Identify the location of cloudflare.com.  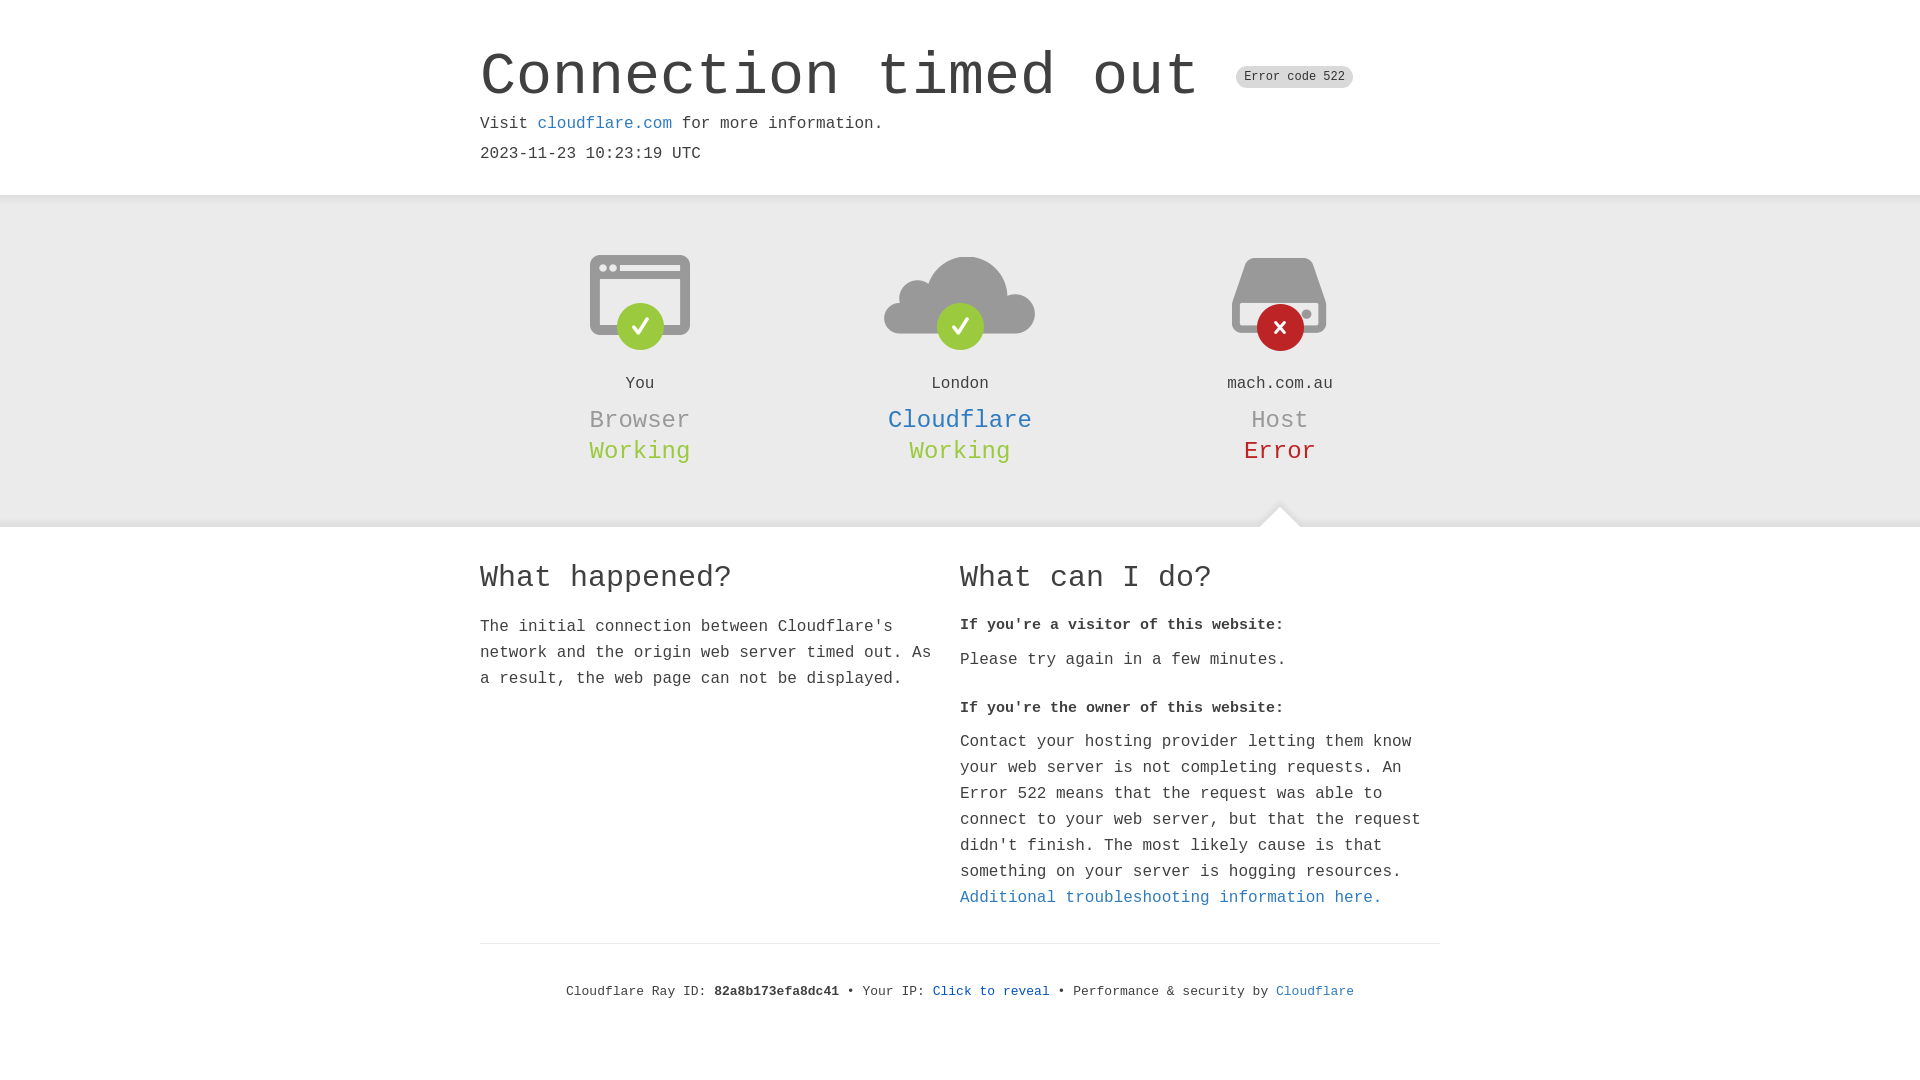
(605, 124).